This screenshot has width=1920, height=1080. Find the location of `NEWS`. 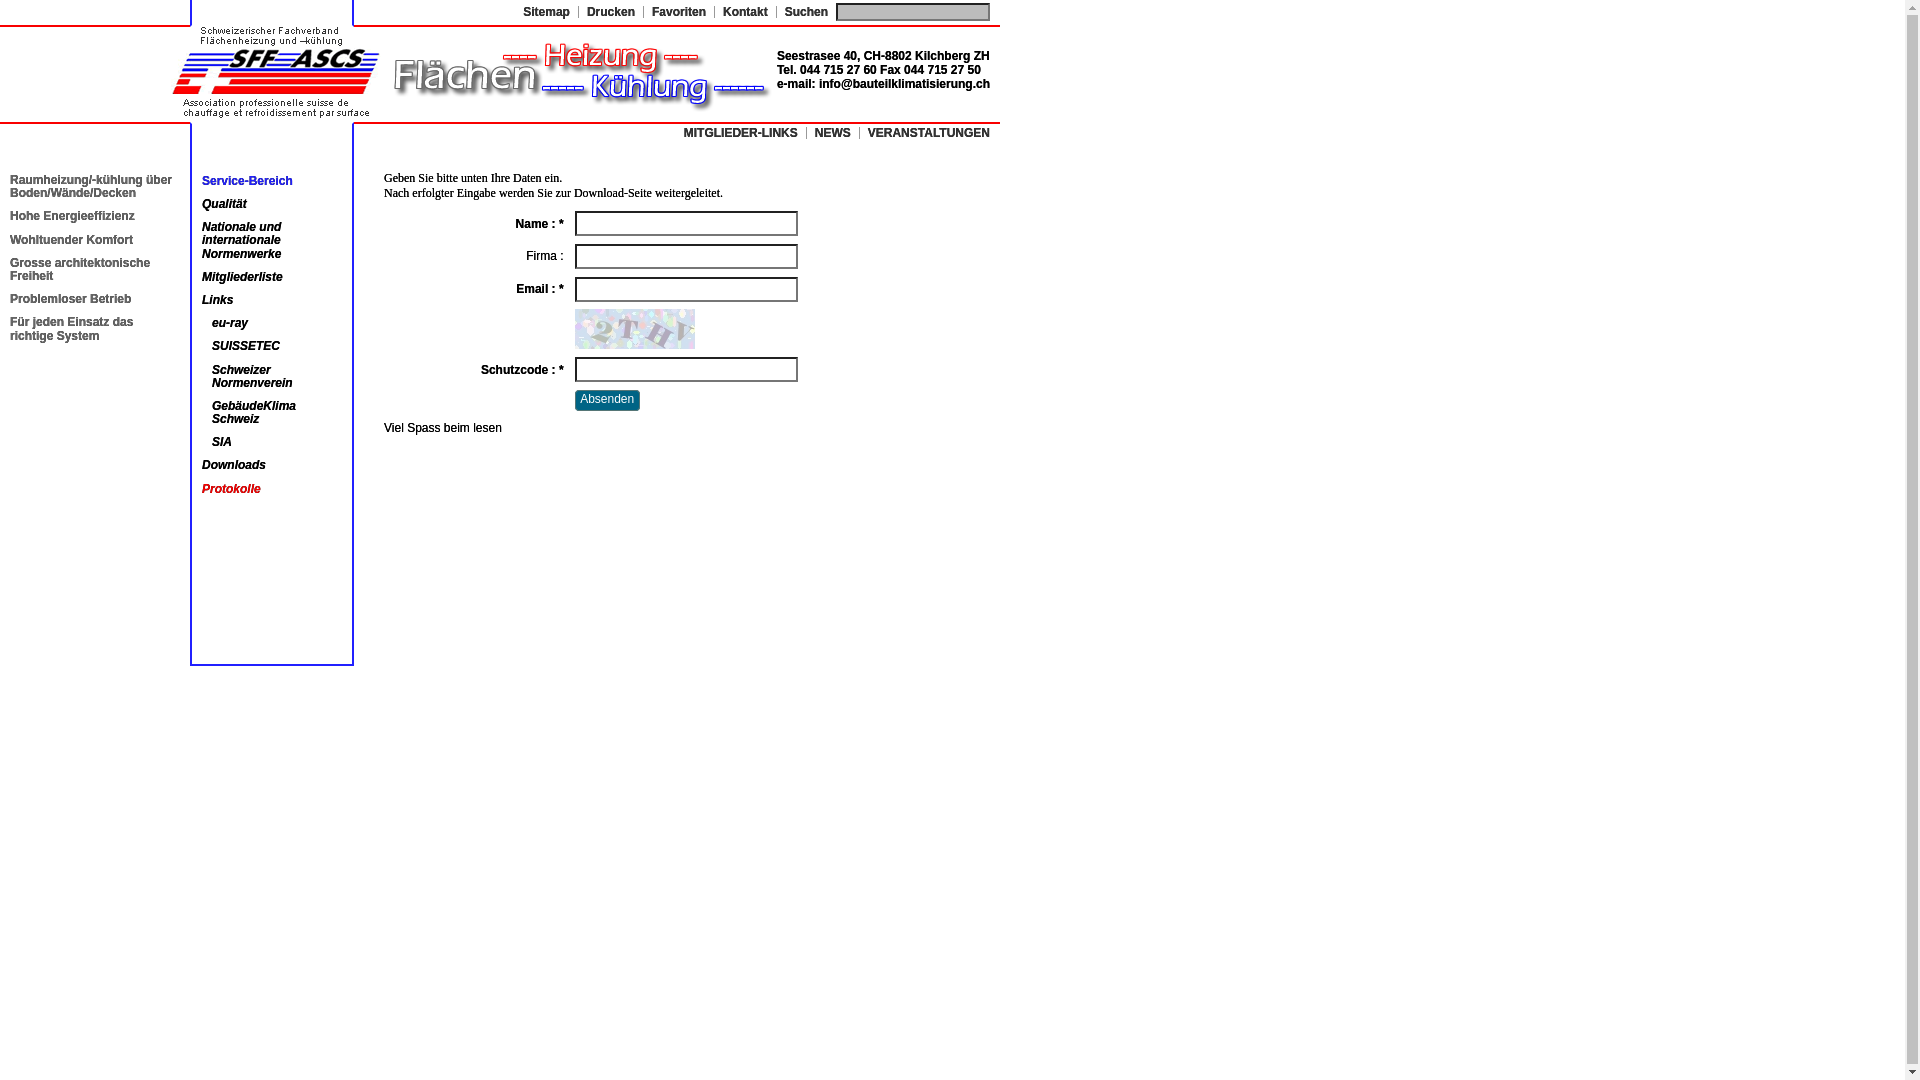

NEWS is located at coordinates (833, 133).